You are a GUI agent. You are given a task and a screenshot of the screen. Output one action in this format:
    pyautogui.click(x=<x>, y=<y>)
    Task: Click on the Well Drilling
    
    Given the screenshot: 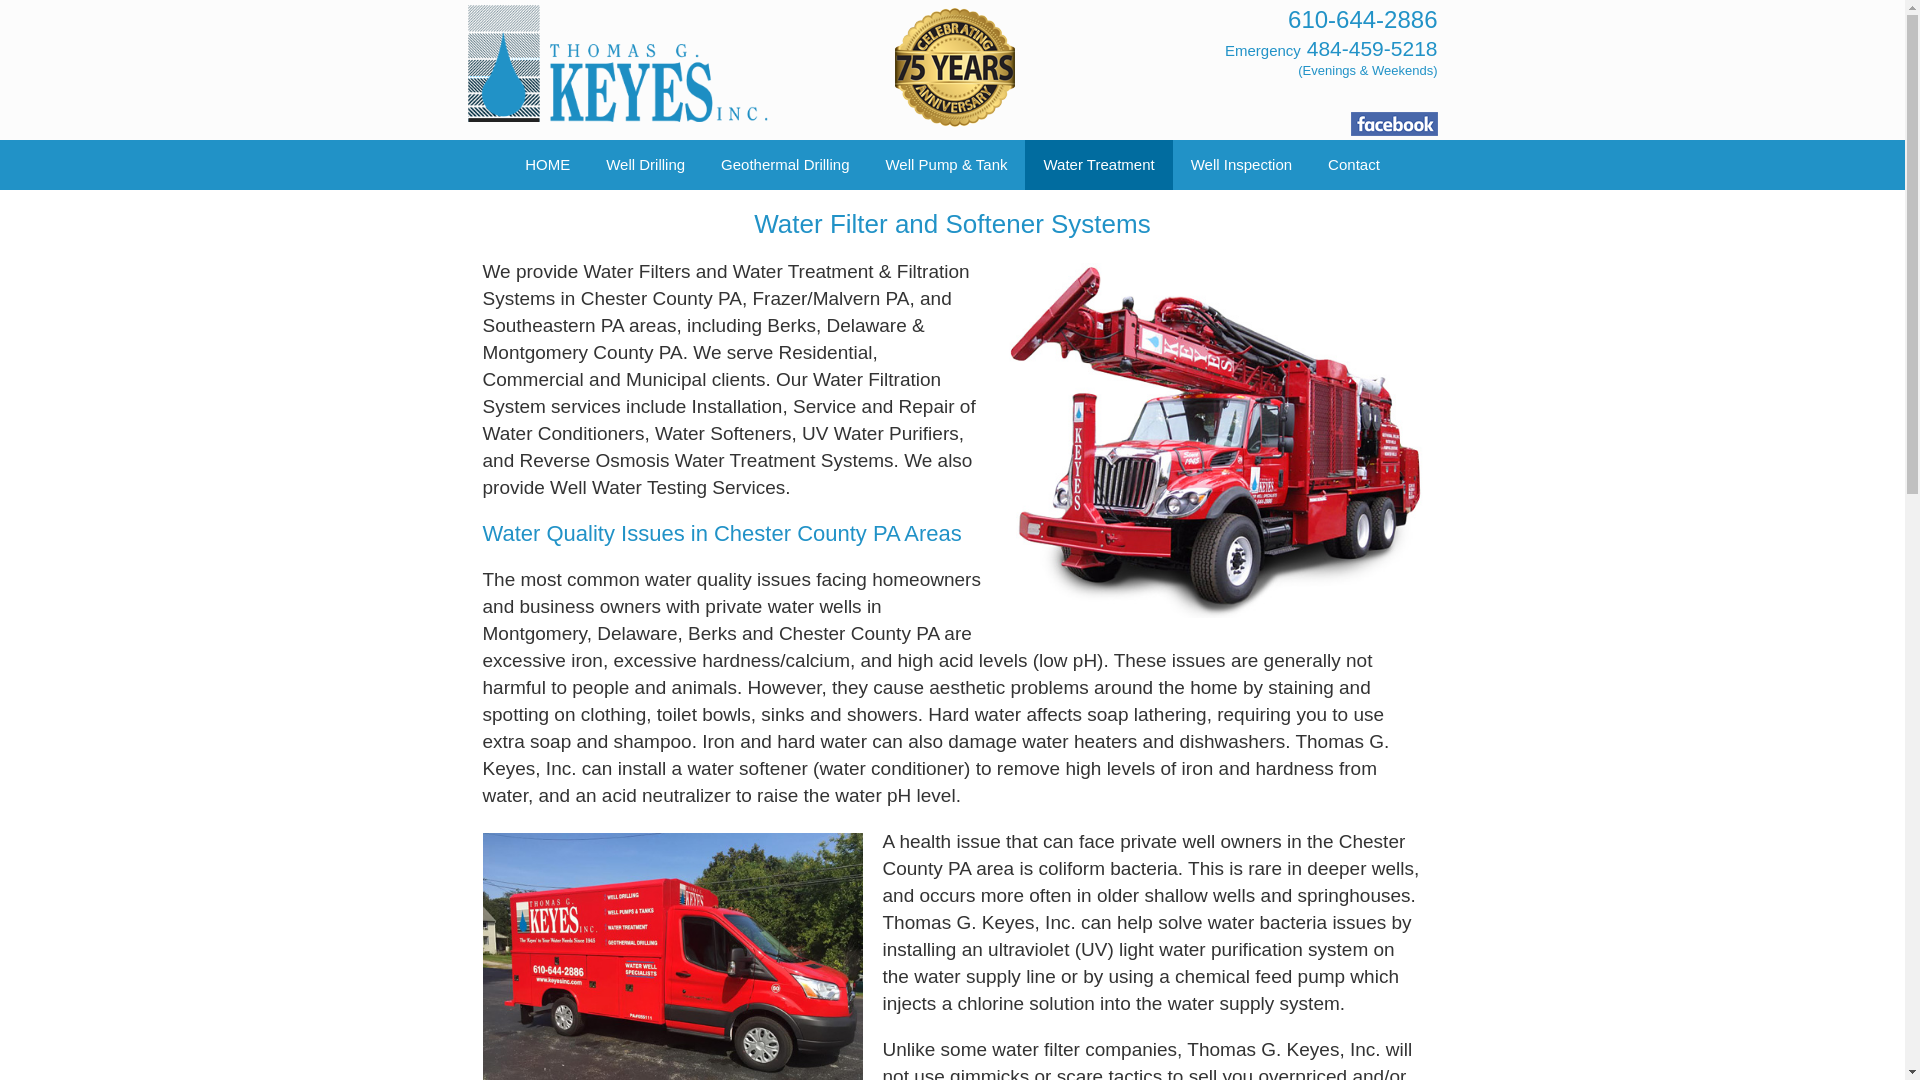 What is the action you would take?
    pyautogui.click(x=644, y=165)
    